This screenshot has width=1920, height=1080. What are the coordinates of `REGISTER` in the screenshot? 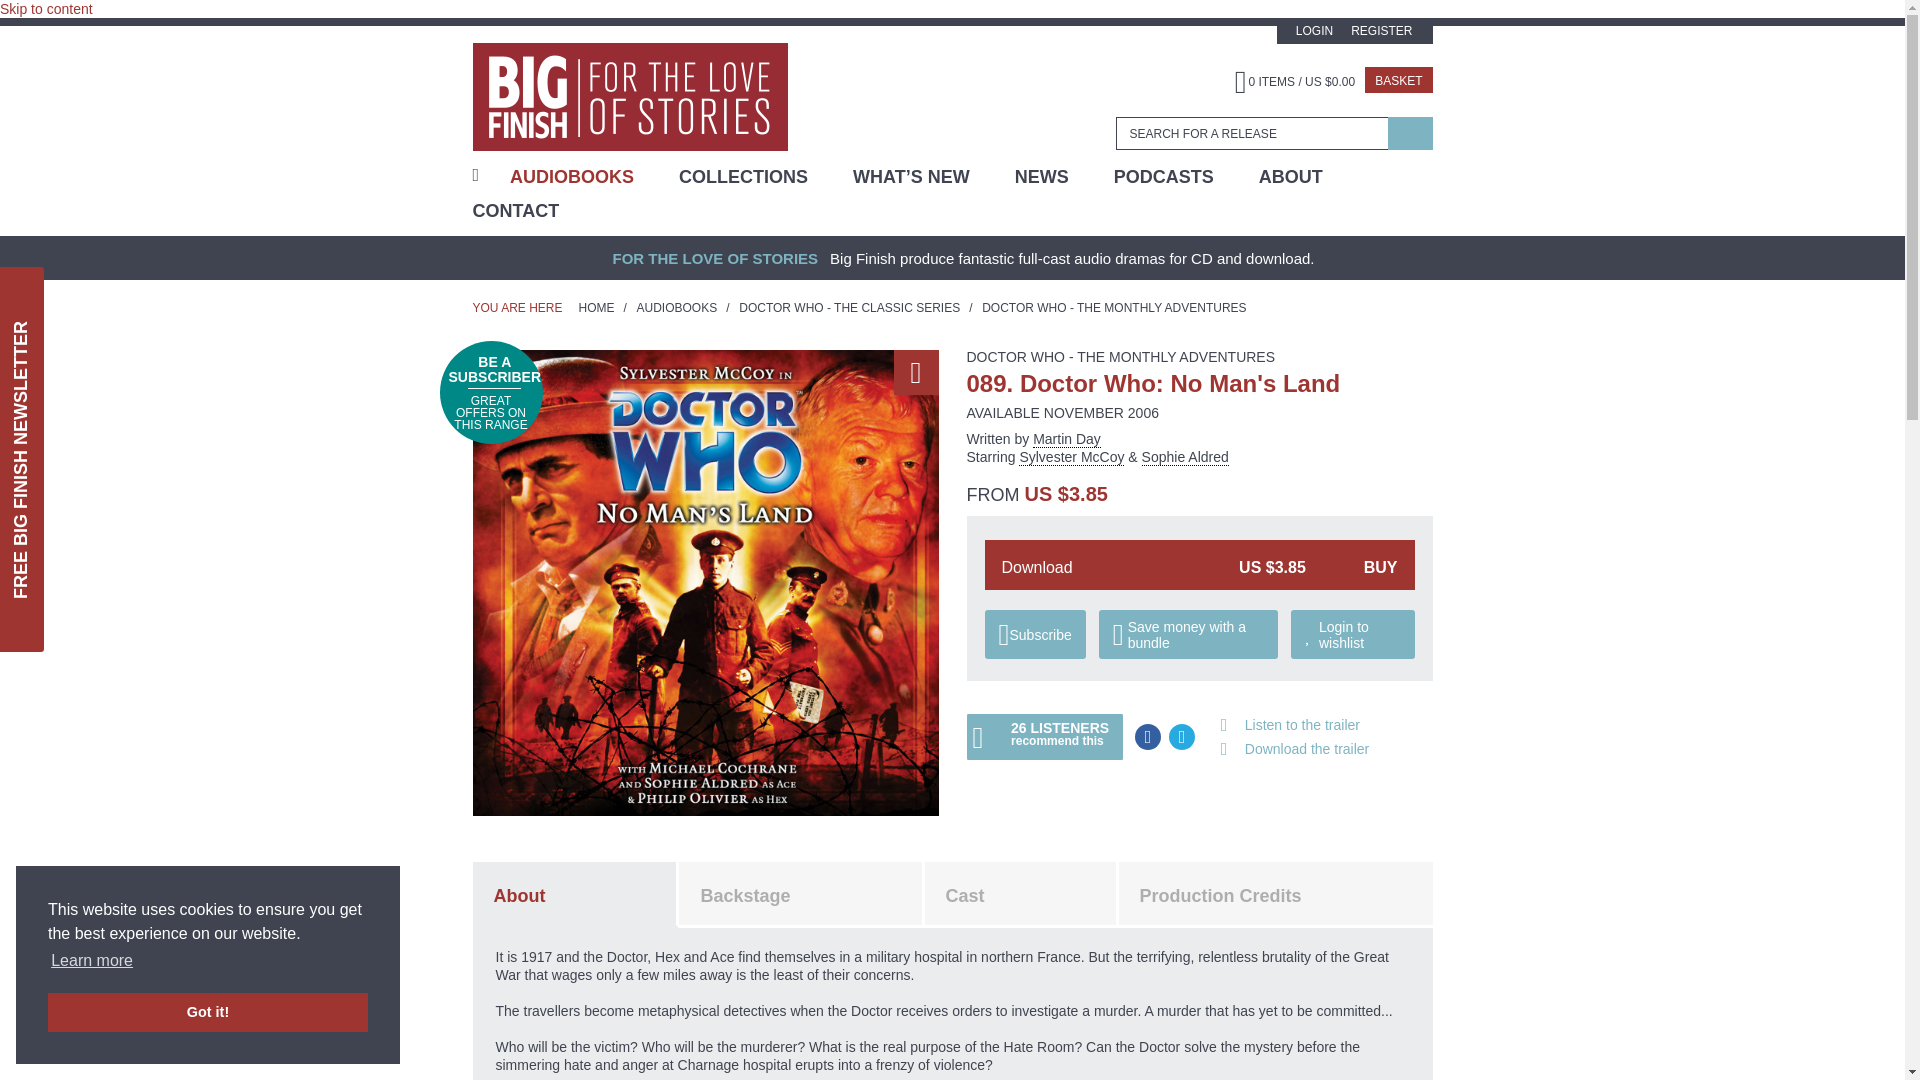 It's located at (1381, 30).